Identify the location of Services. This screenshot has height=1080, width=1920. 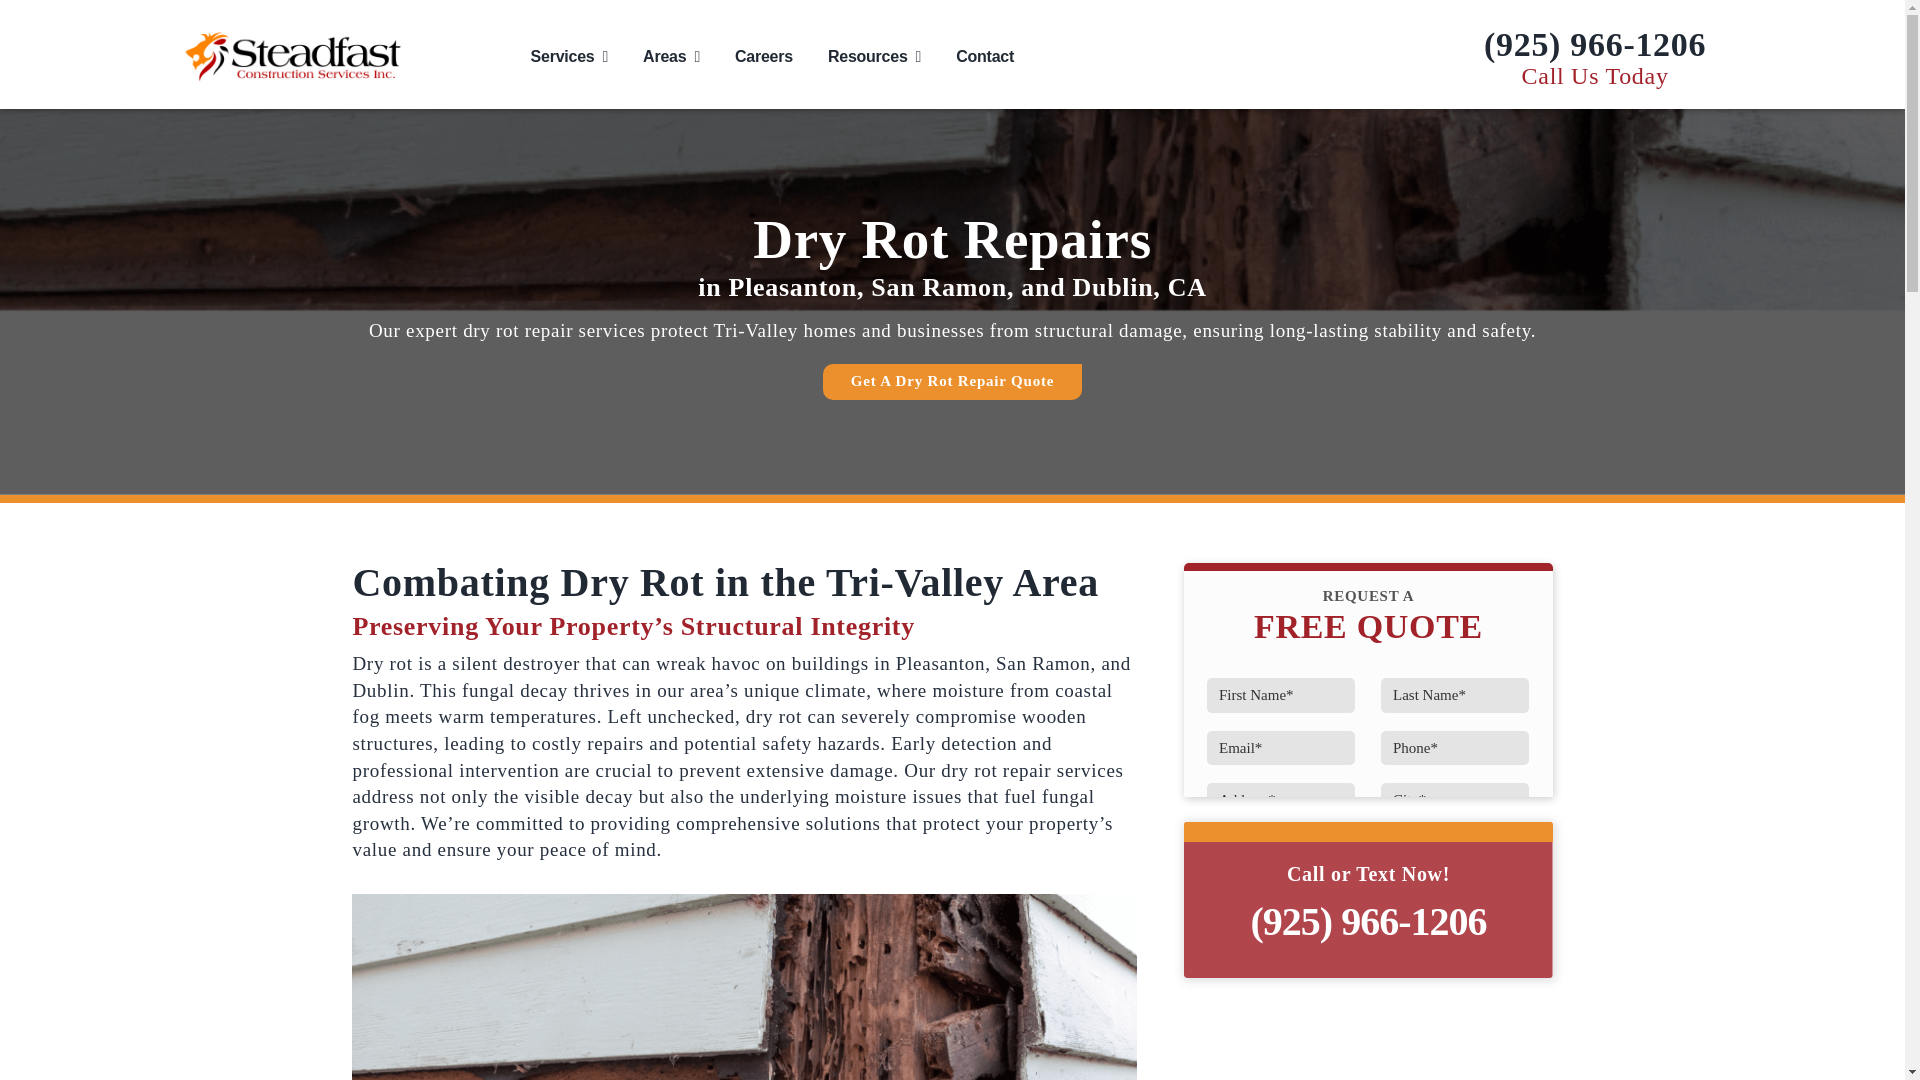
(569, 56).